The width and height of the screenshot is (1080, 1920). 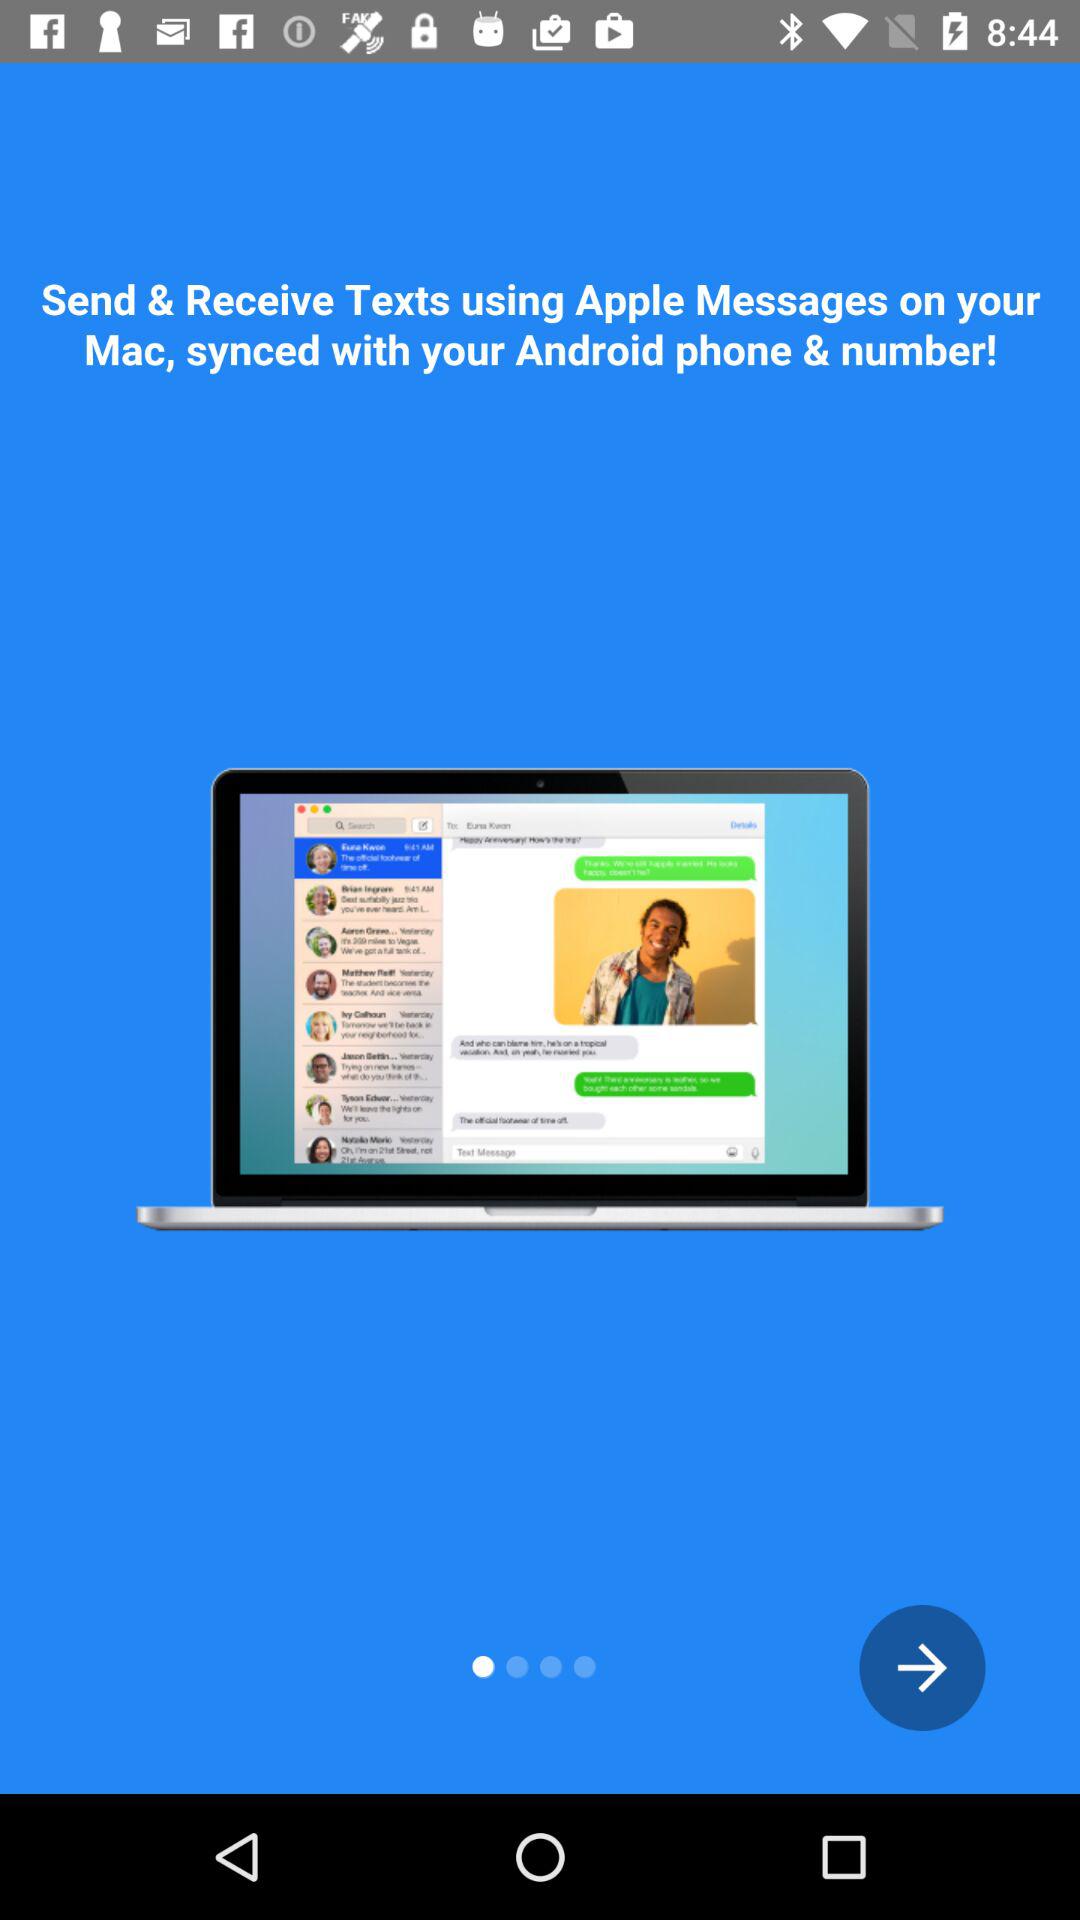 I want to click on back, so click(x=922, y=1668).